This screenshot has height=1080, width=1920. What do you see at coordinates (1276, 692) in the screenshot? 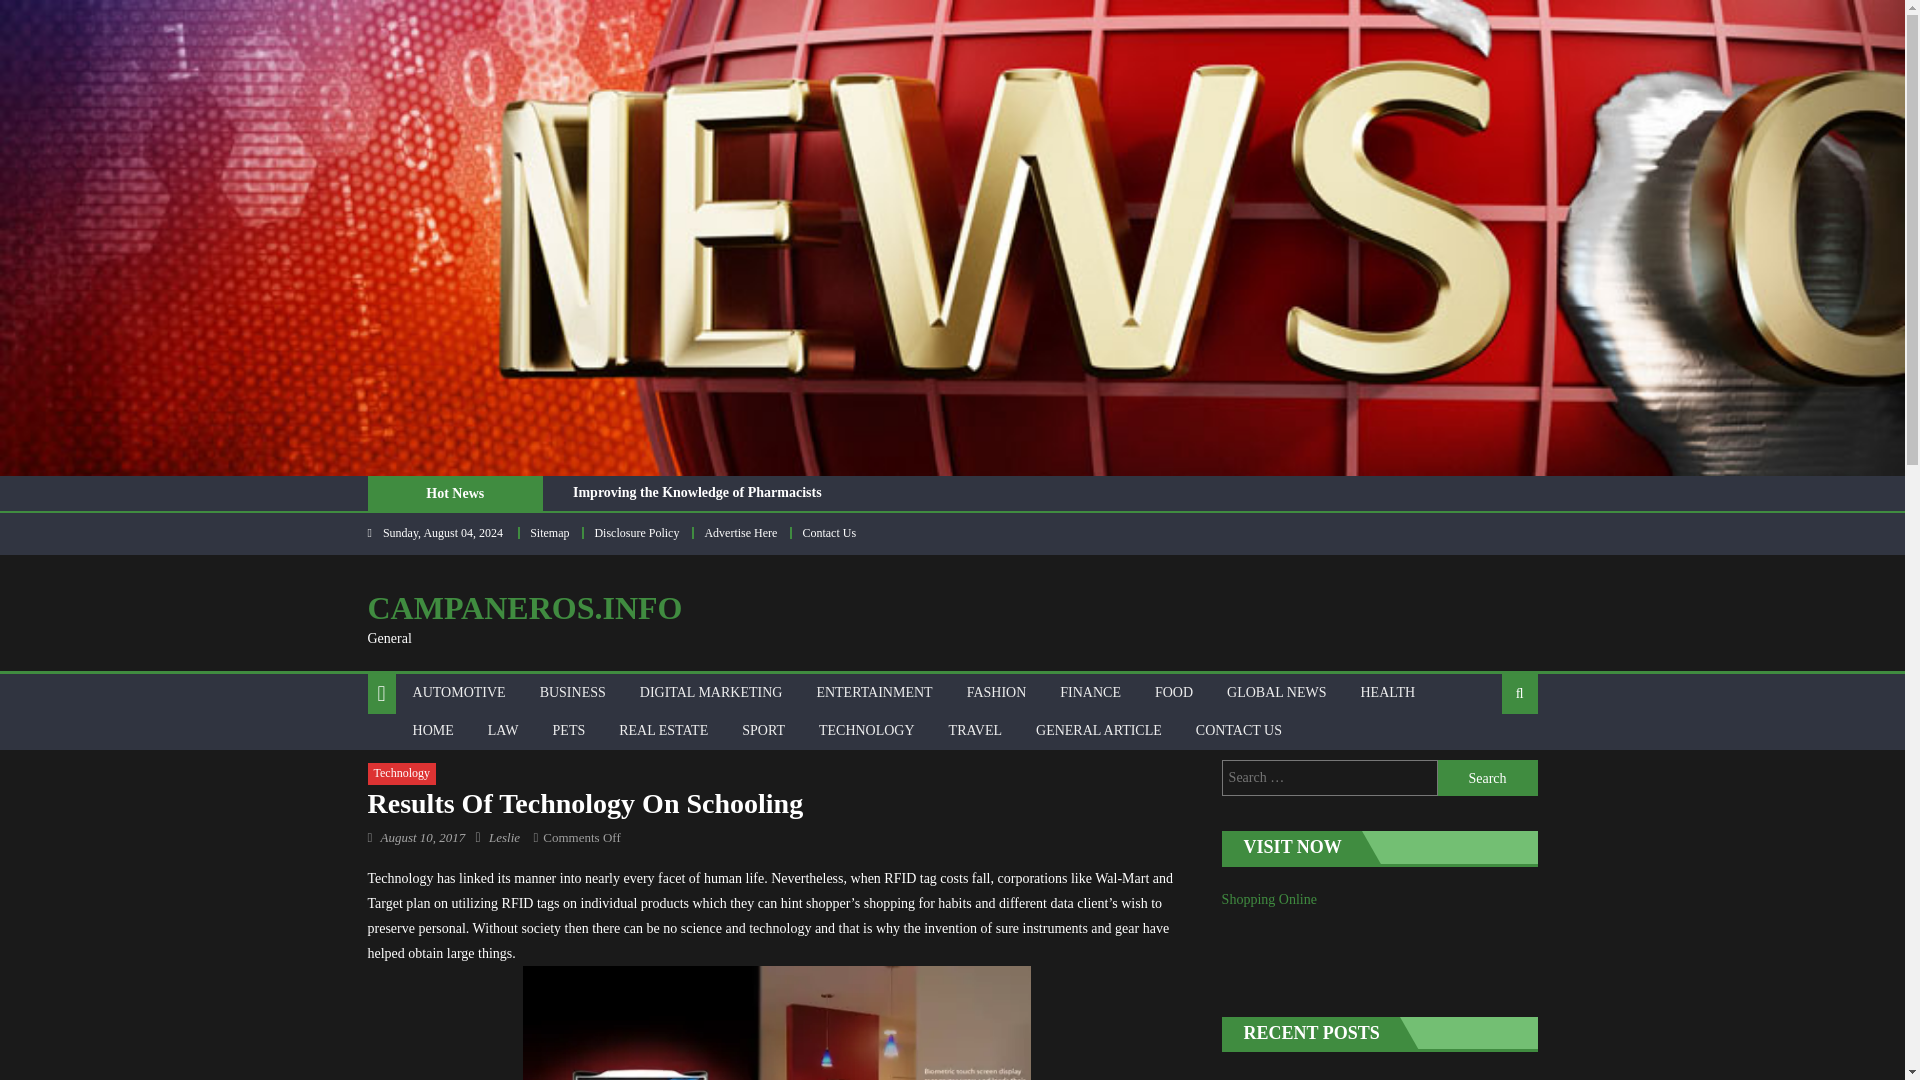
I see `GLOBAL NEWS` at bounding box center [1276, 692].